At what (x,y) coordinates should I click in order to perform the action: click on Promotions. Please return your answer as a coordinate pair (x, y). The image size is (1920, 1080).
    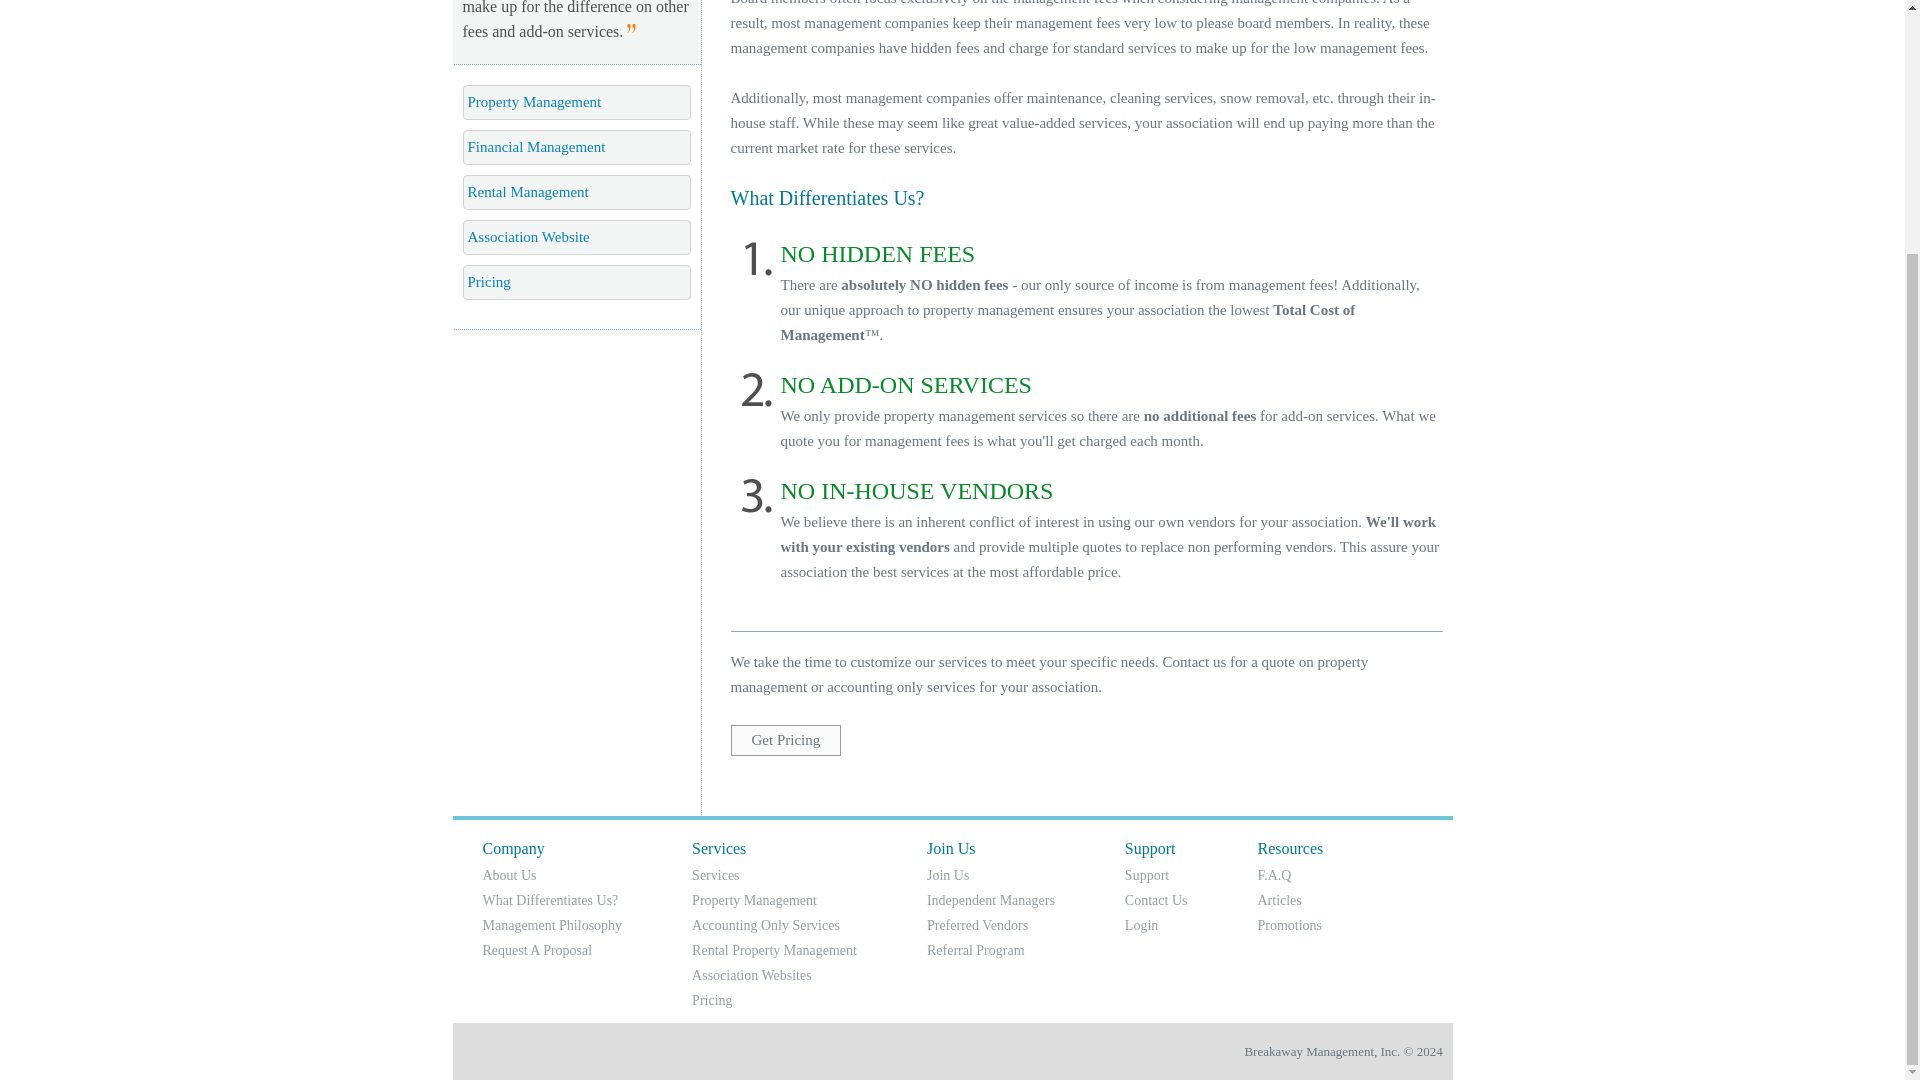
    Looking at the image, I should click on (1290, 926).